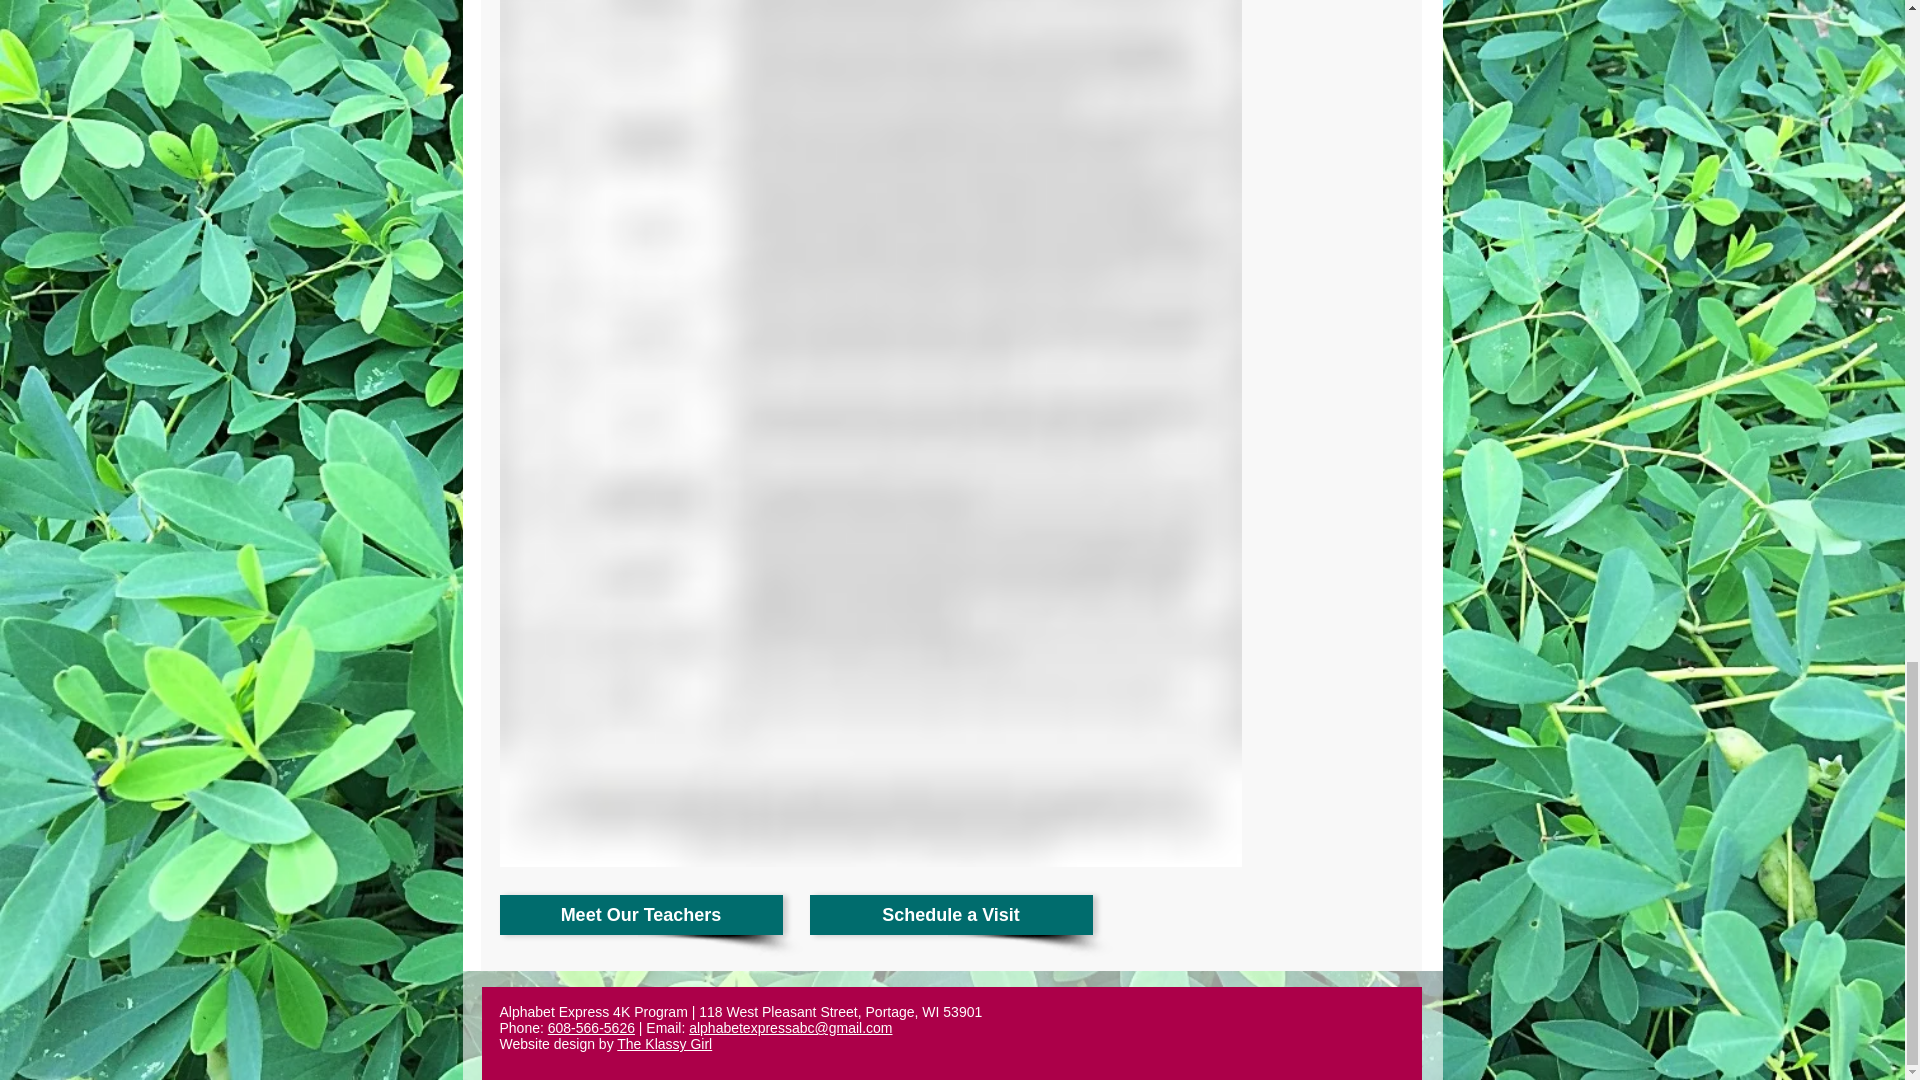 The image size is (1920, 1080). Describe the element at coordinates (951, 915) in the screenshot. I see `Schedule a Visit` at that location.